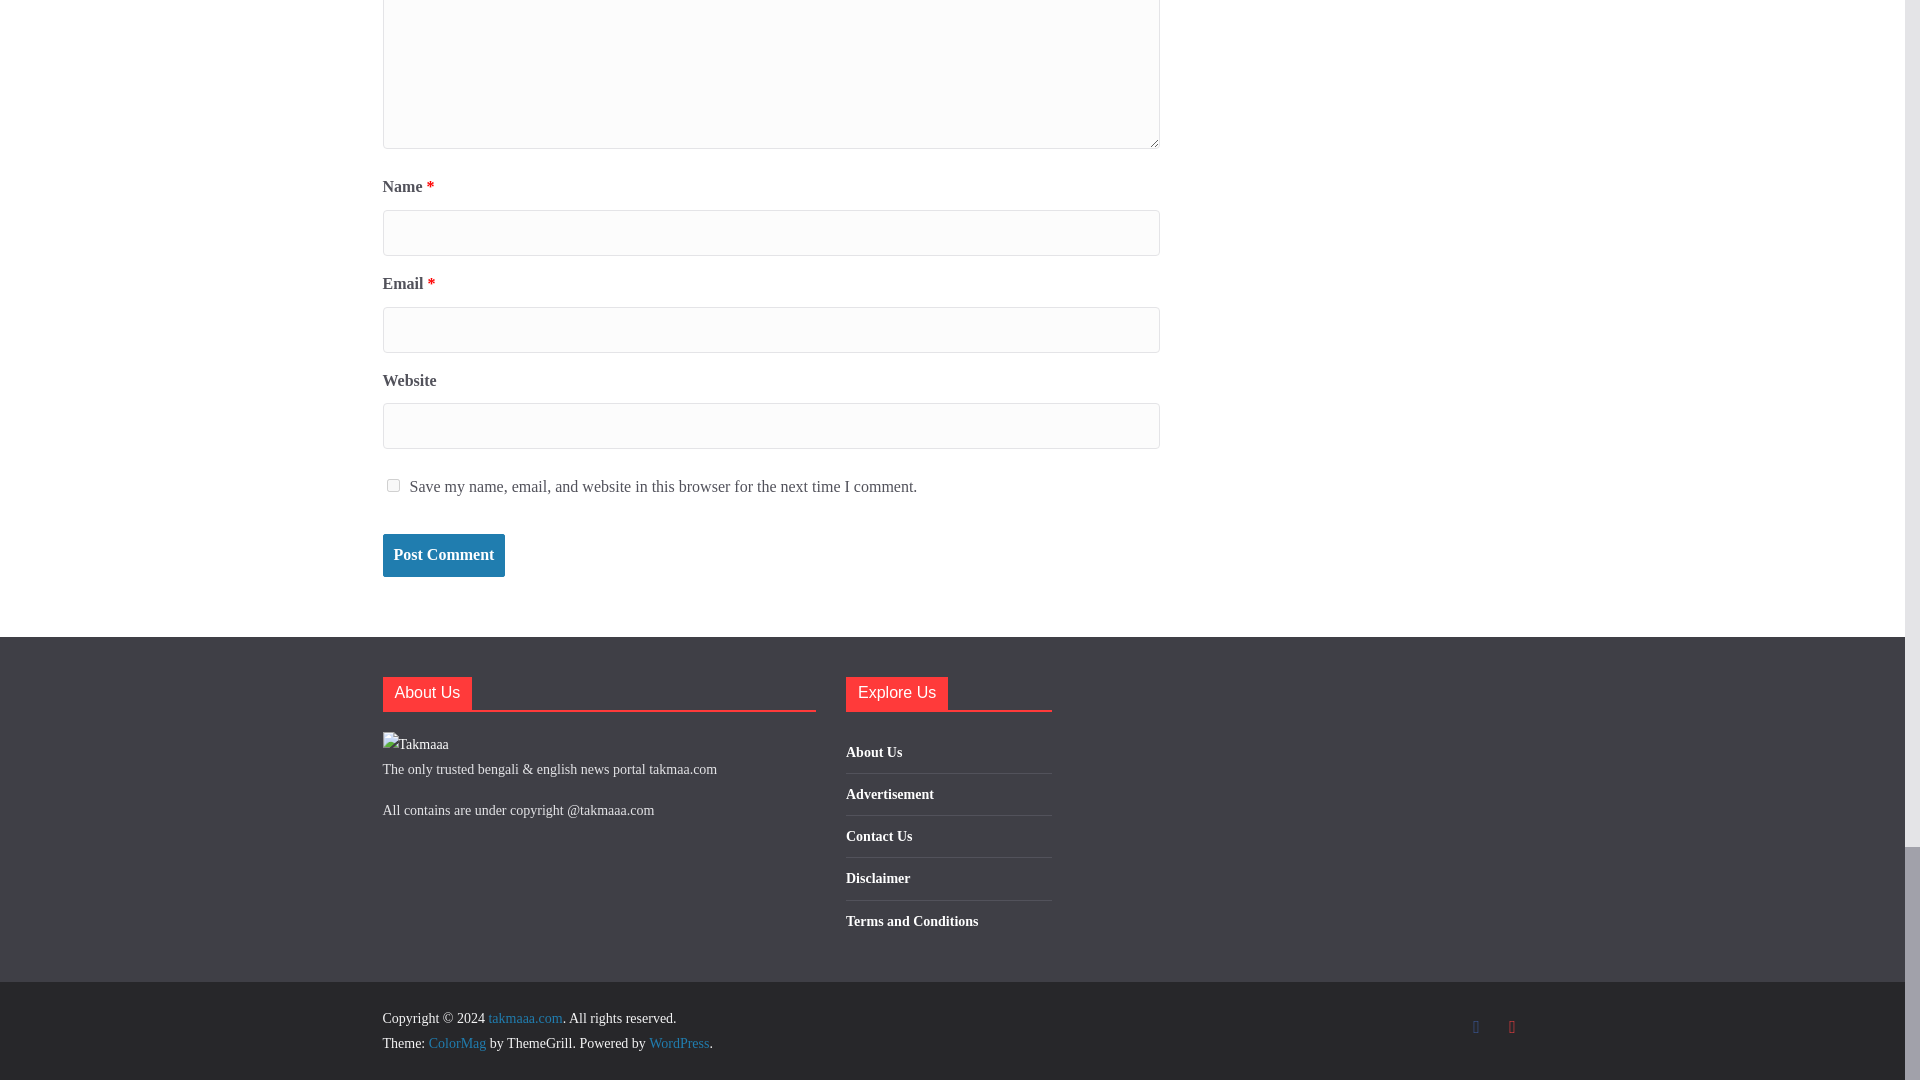  Describe the element at coordinates (443, 554) in the screenshot. I see `Post Comment` at that location.